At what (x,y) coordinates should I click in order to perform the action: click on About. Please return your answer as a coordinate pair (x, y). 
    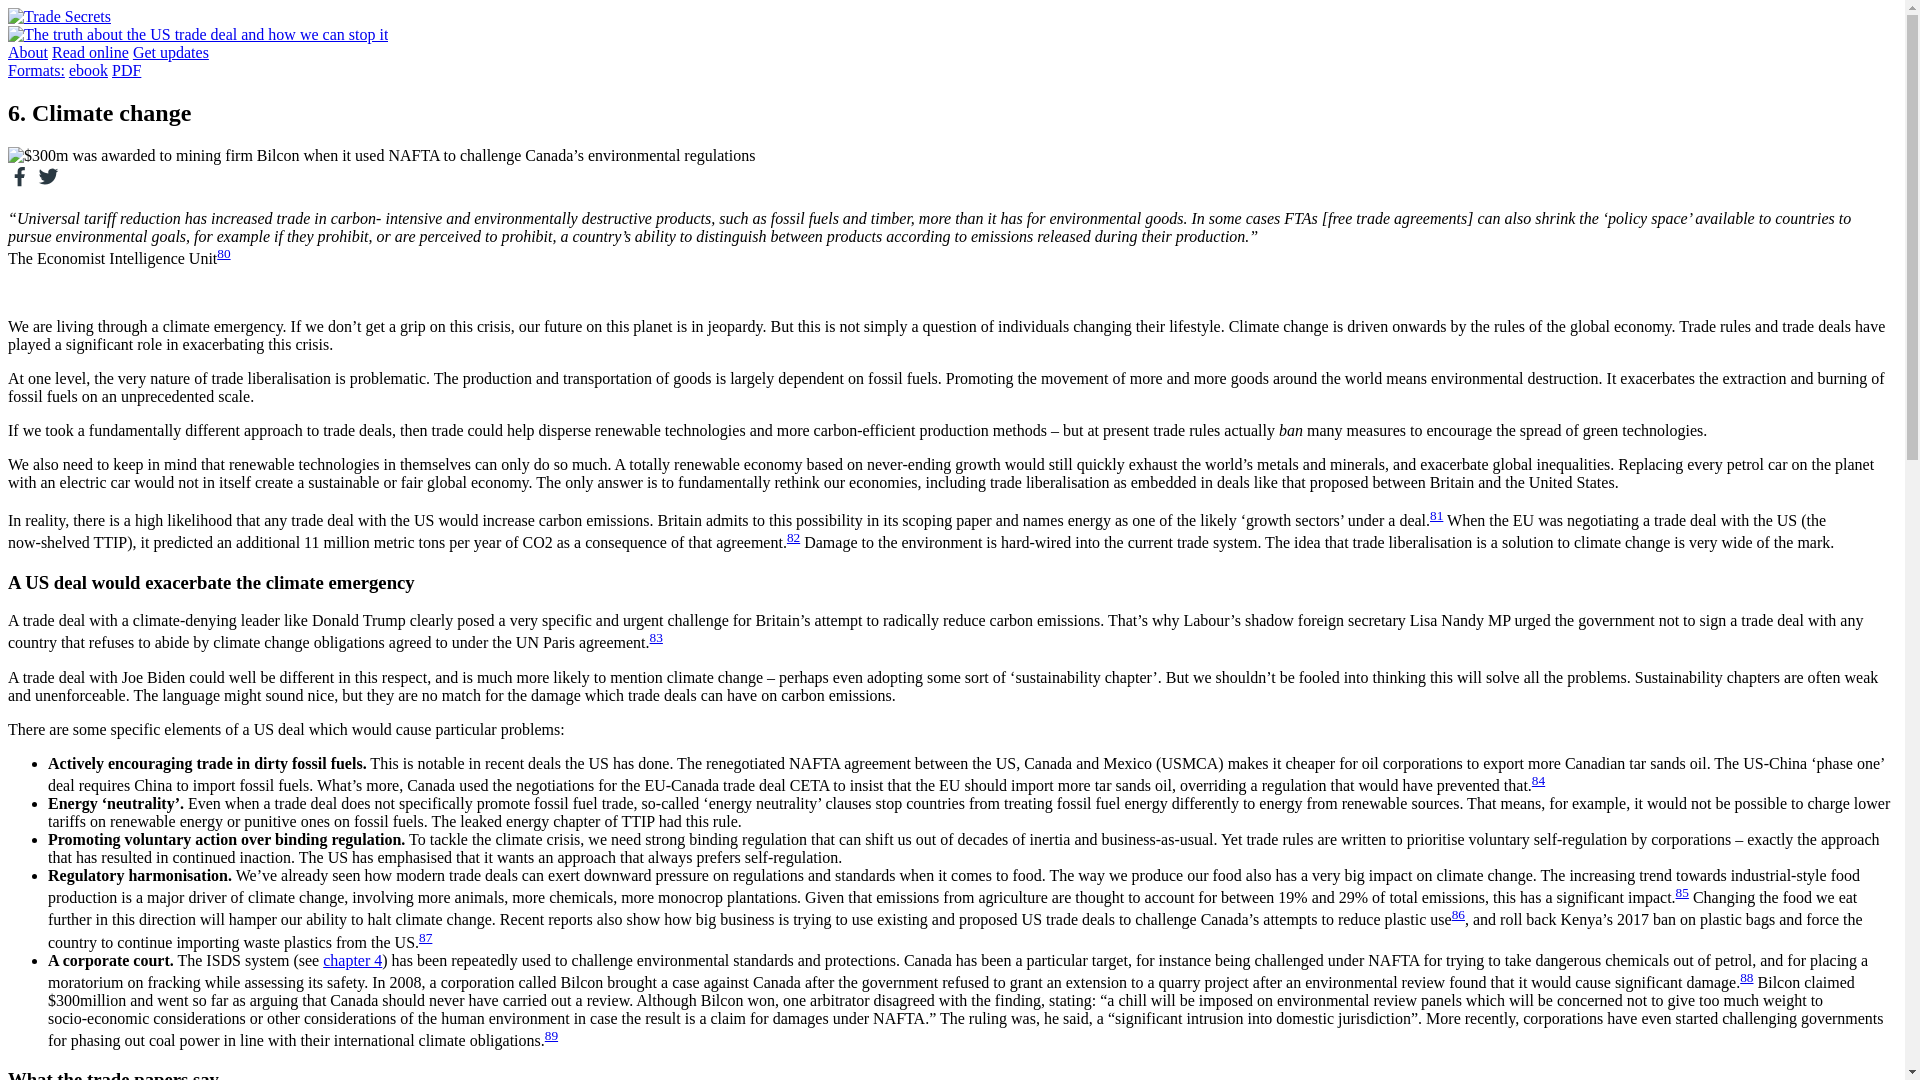
    Looking at the image, I should click on (28, 52).